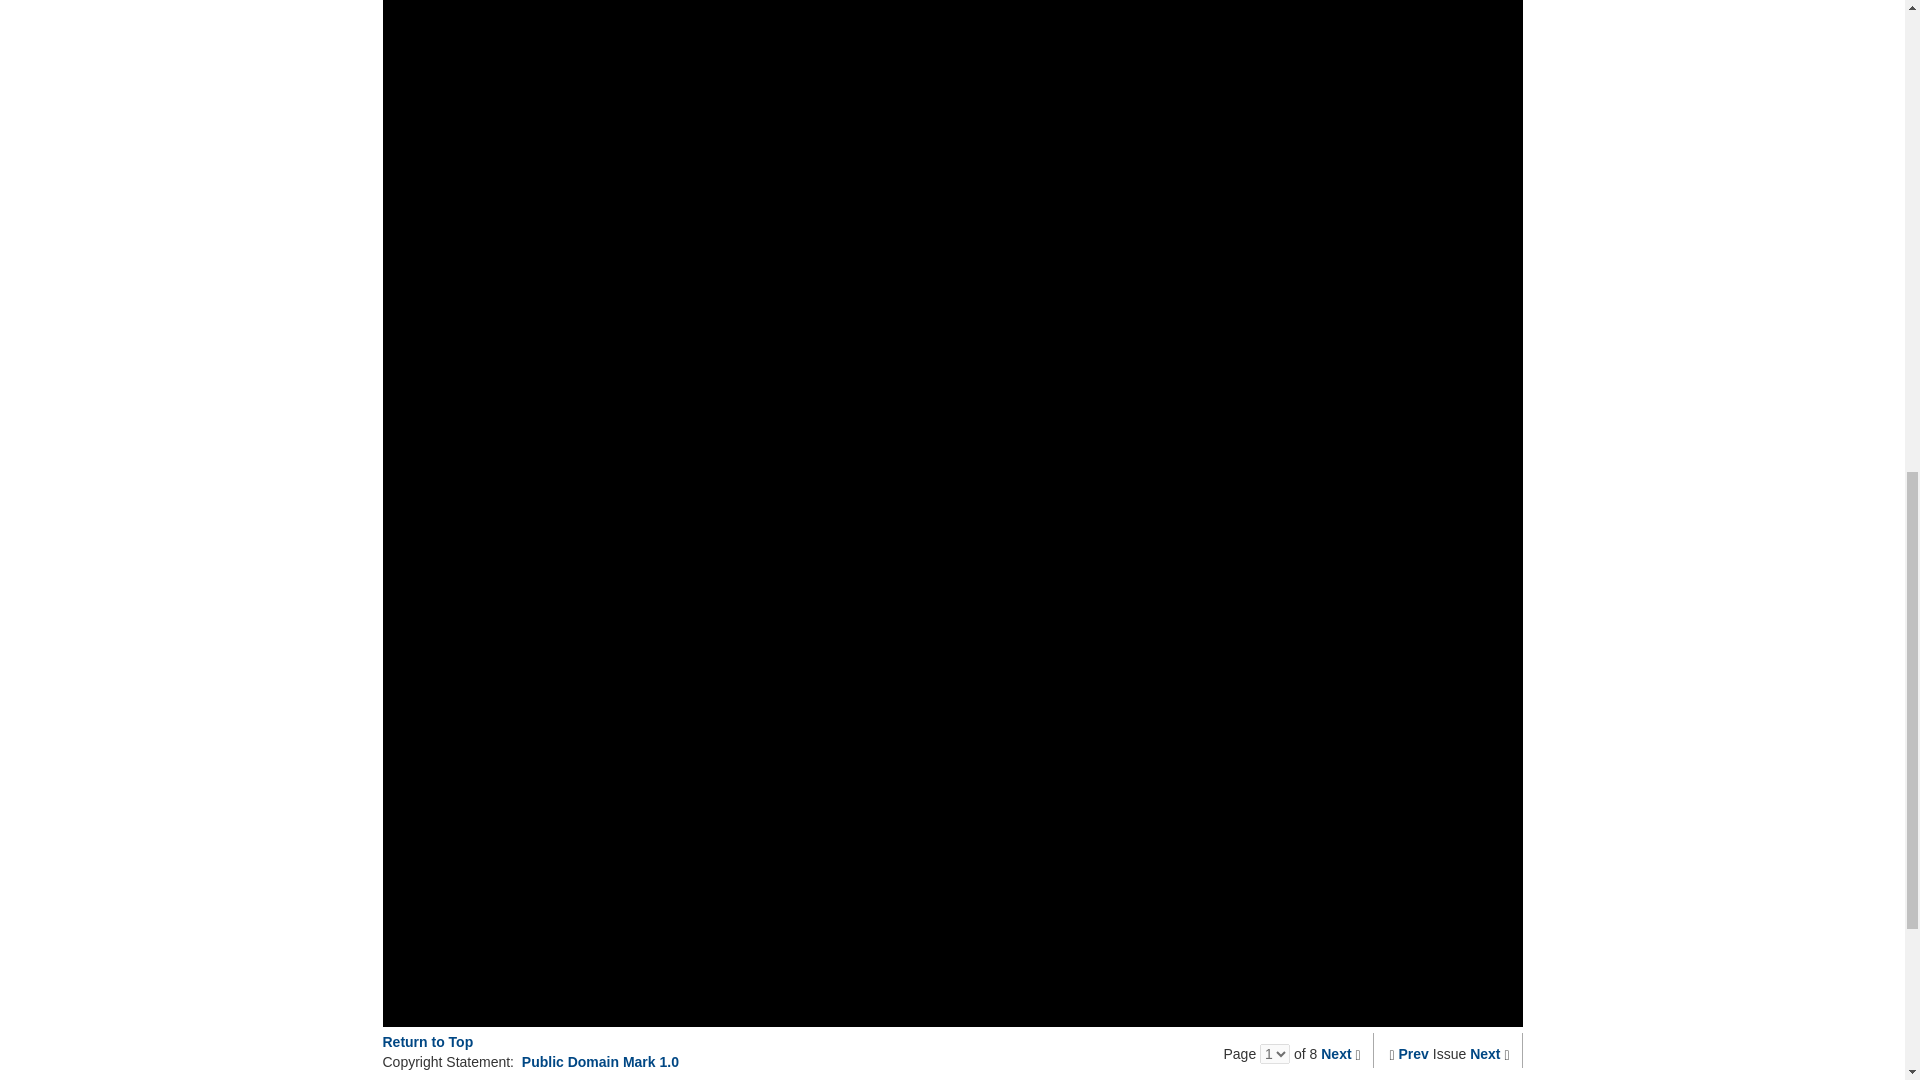 This screenshot has width=1920, height=1080. I want to click on Next, so click(1336, 1054).